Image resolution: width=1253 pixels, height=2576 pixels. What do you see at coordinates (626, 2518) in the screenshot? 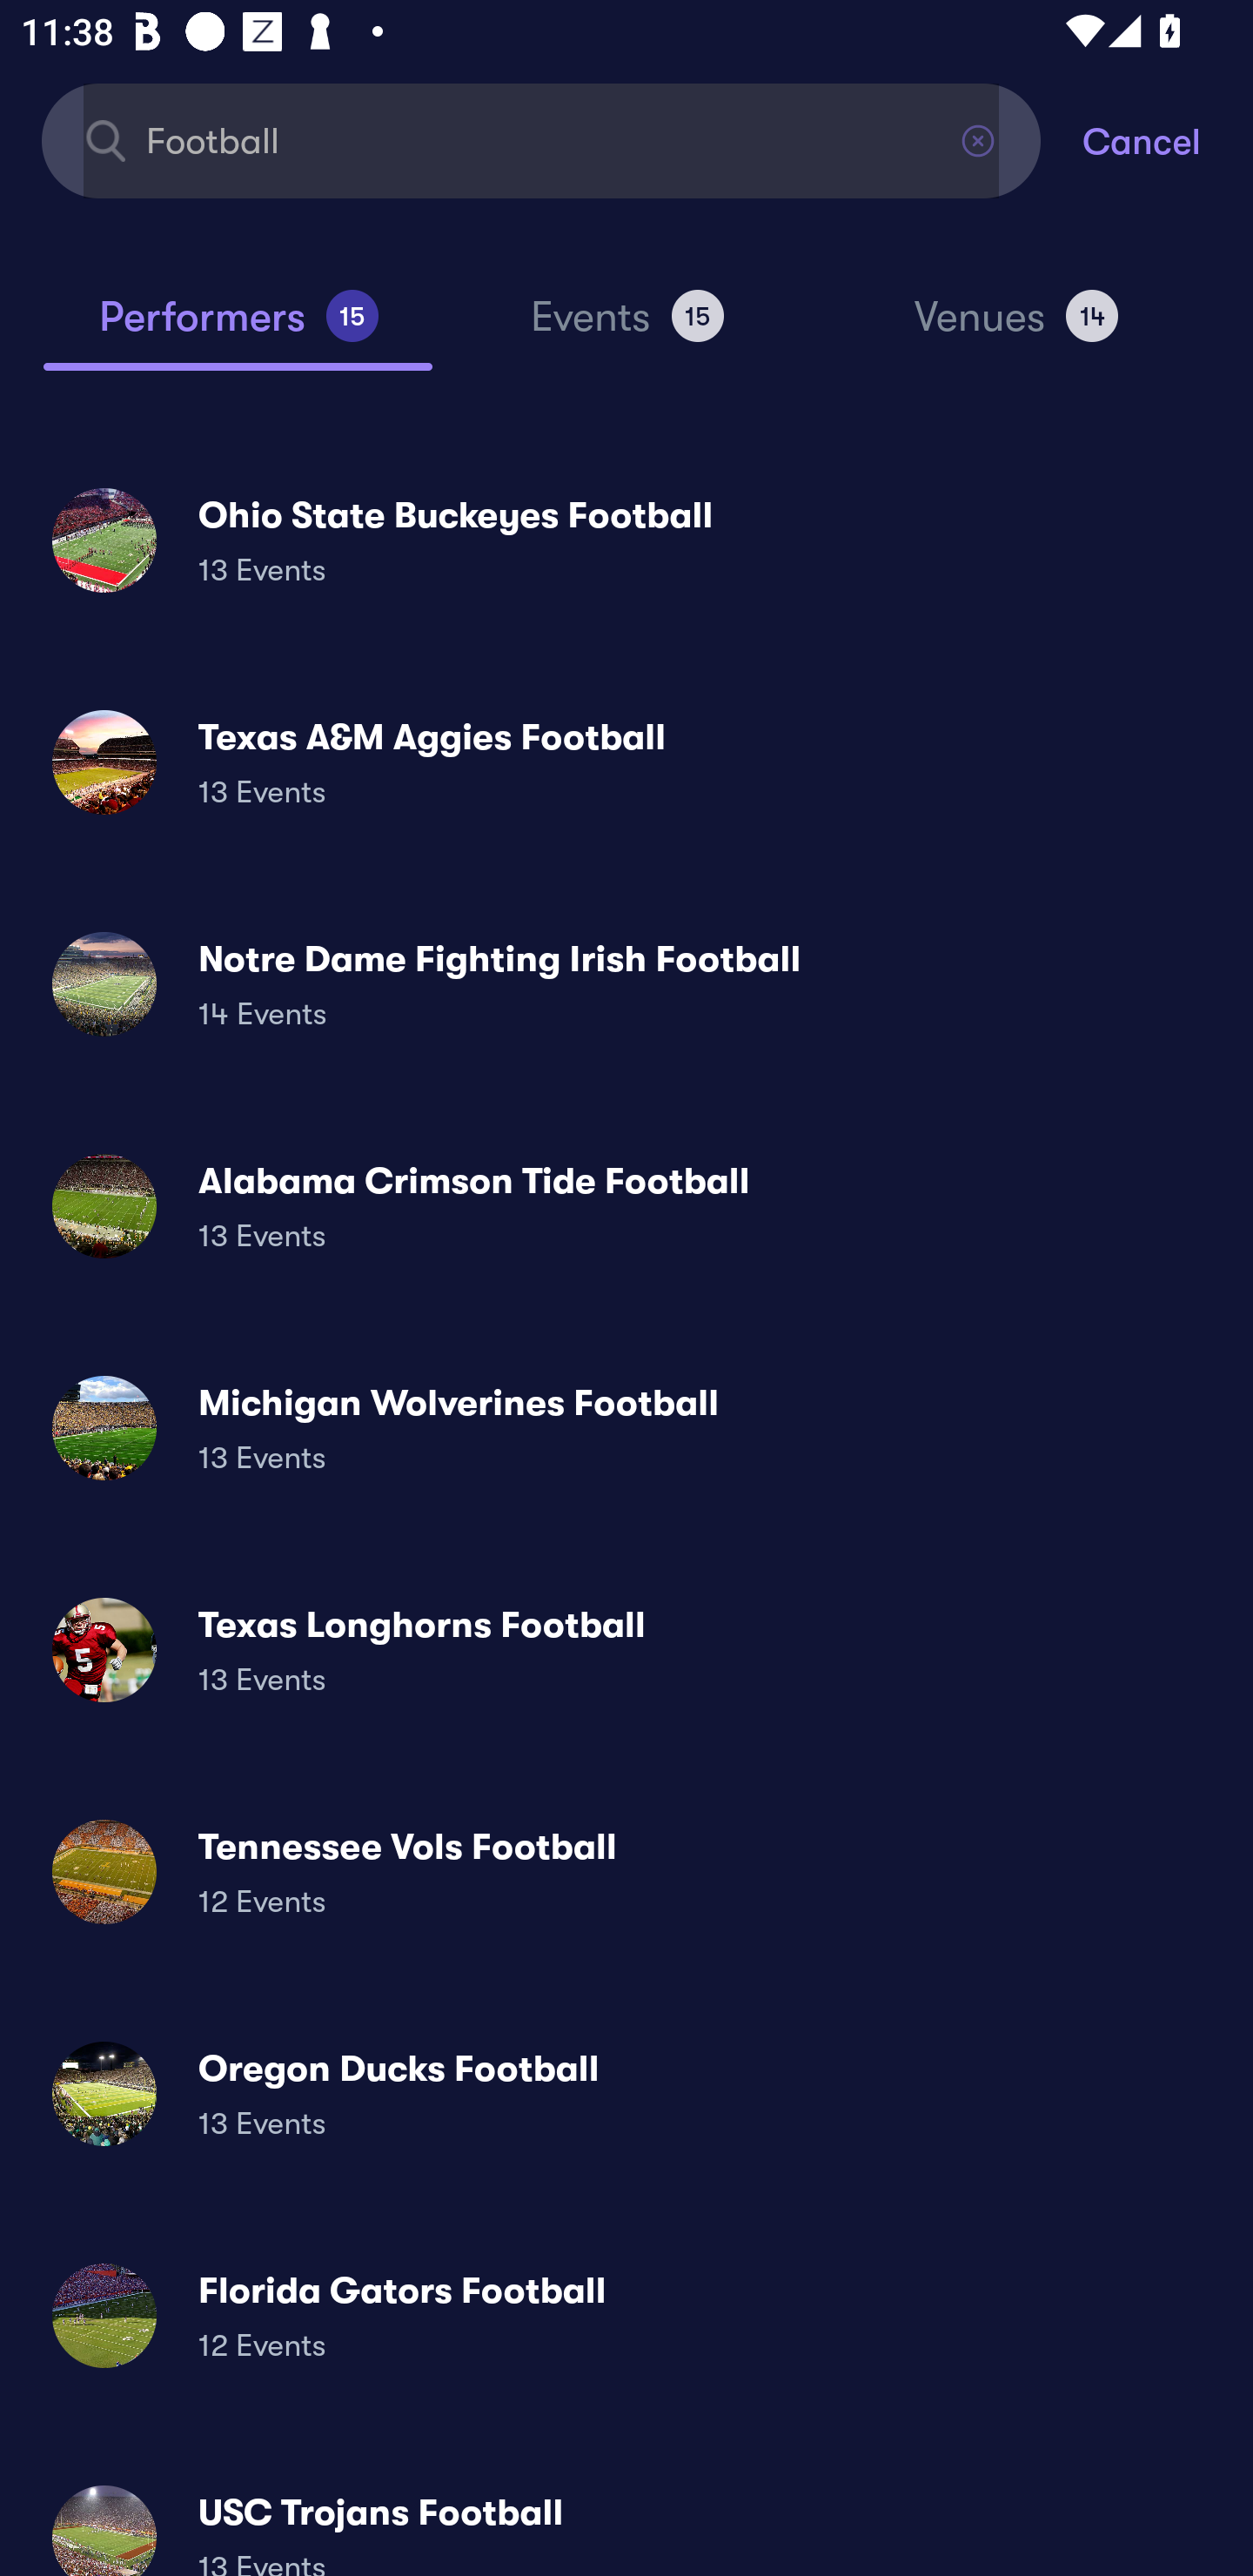
I see `USC Trojans Football 13 Events` at bounding box center [626, 2518].